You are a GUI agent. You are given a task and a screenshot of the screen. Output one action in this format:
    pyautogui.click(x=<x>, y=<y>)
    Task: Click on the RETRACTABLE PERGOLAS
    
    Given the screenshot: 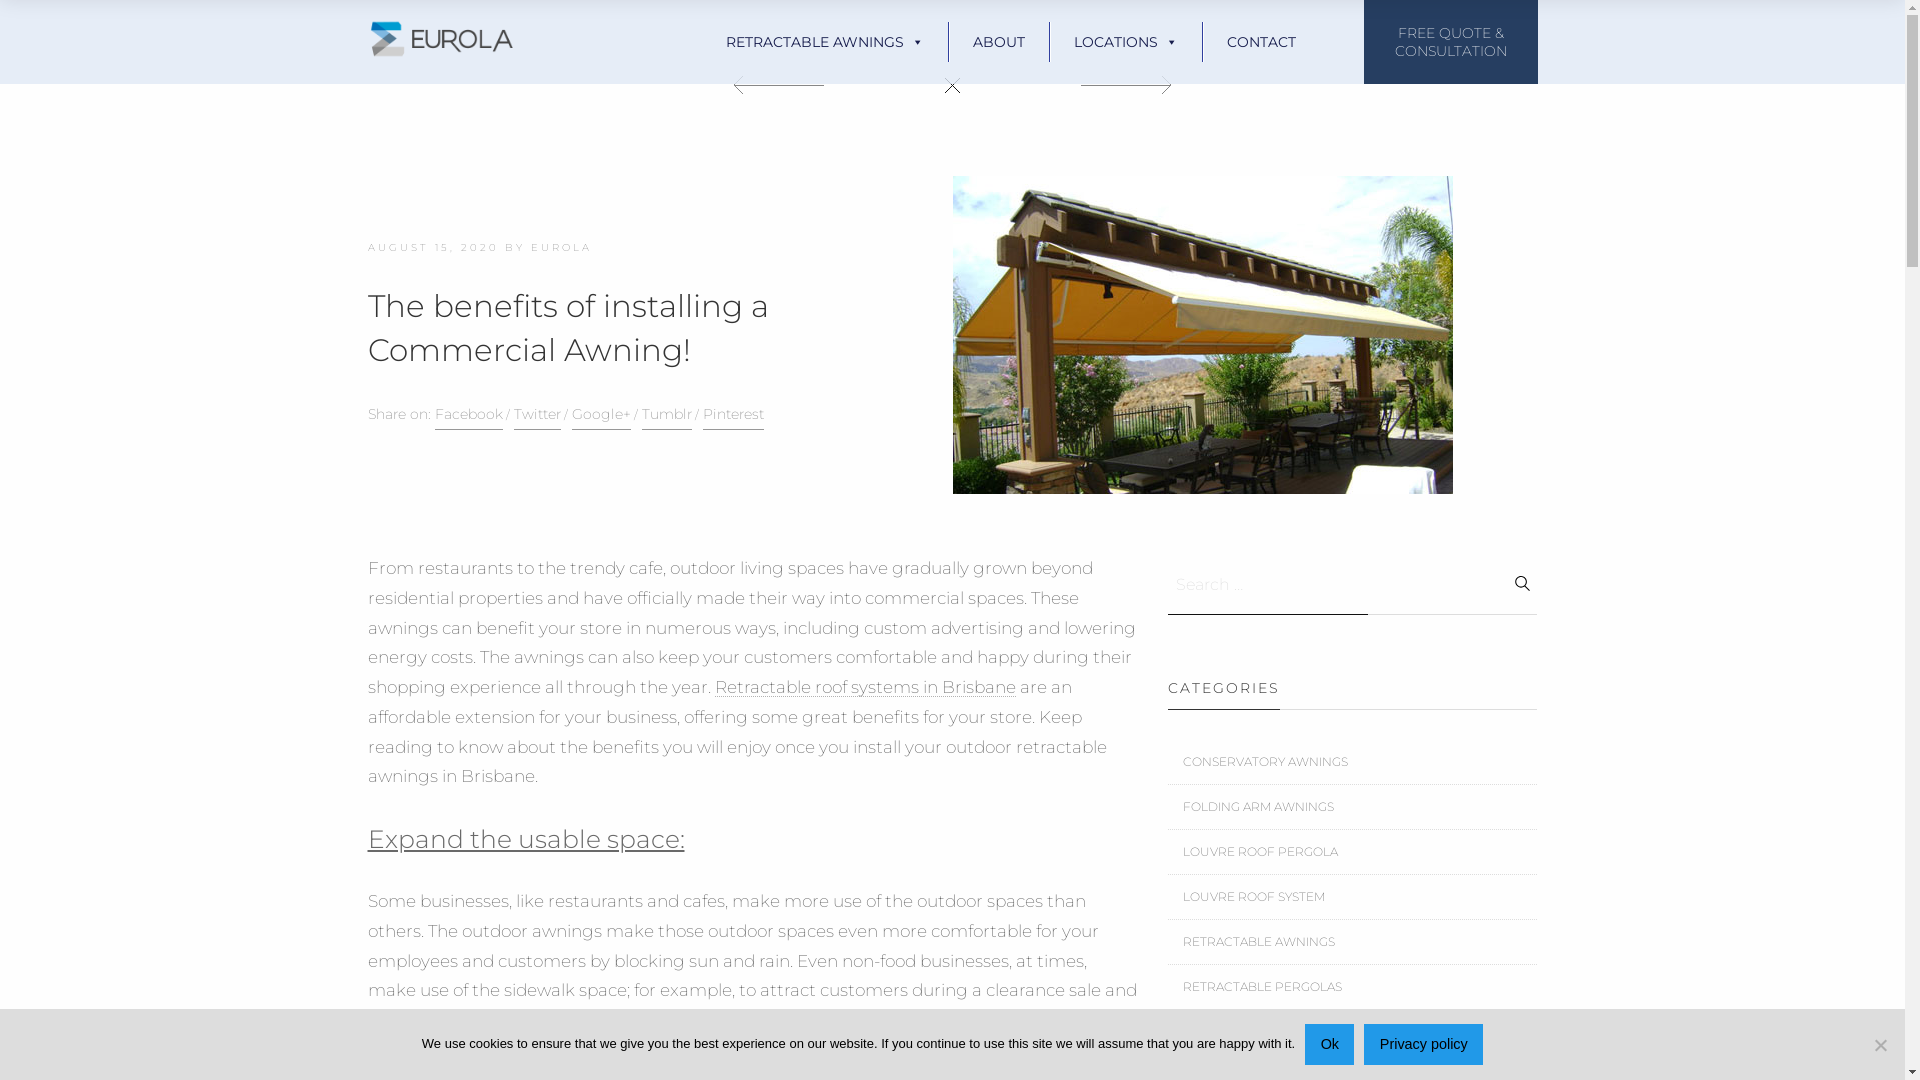 What is the action you would take?
    pyautogui.click(x=1262, y=986)
    